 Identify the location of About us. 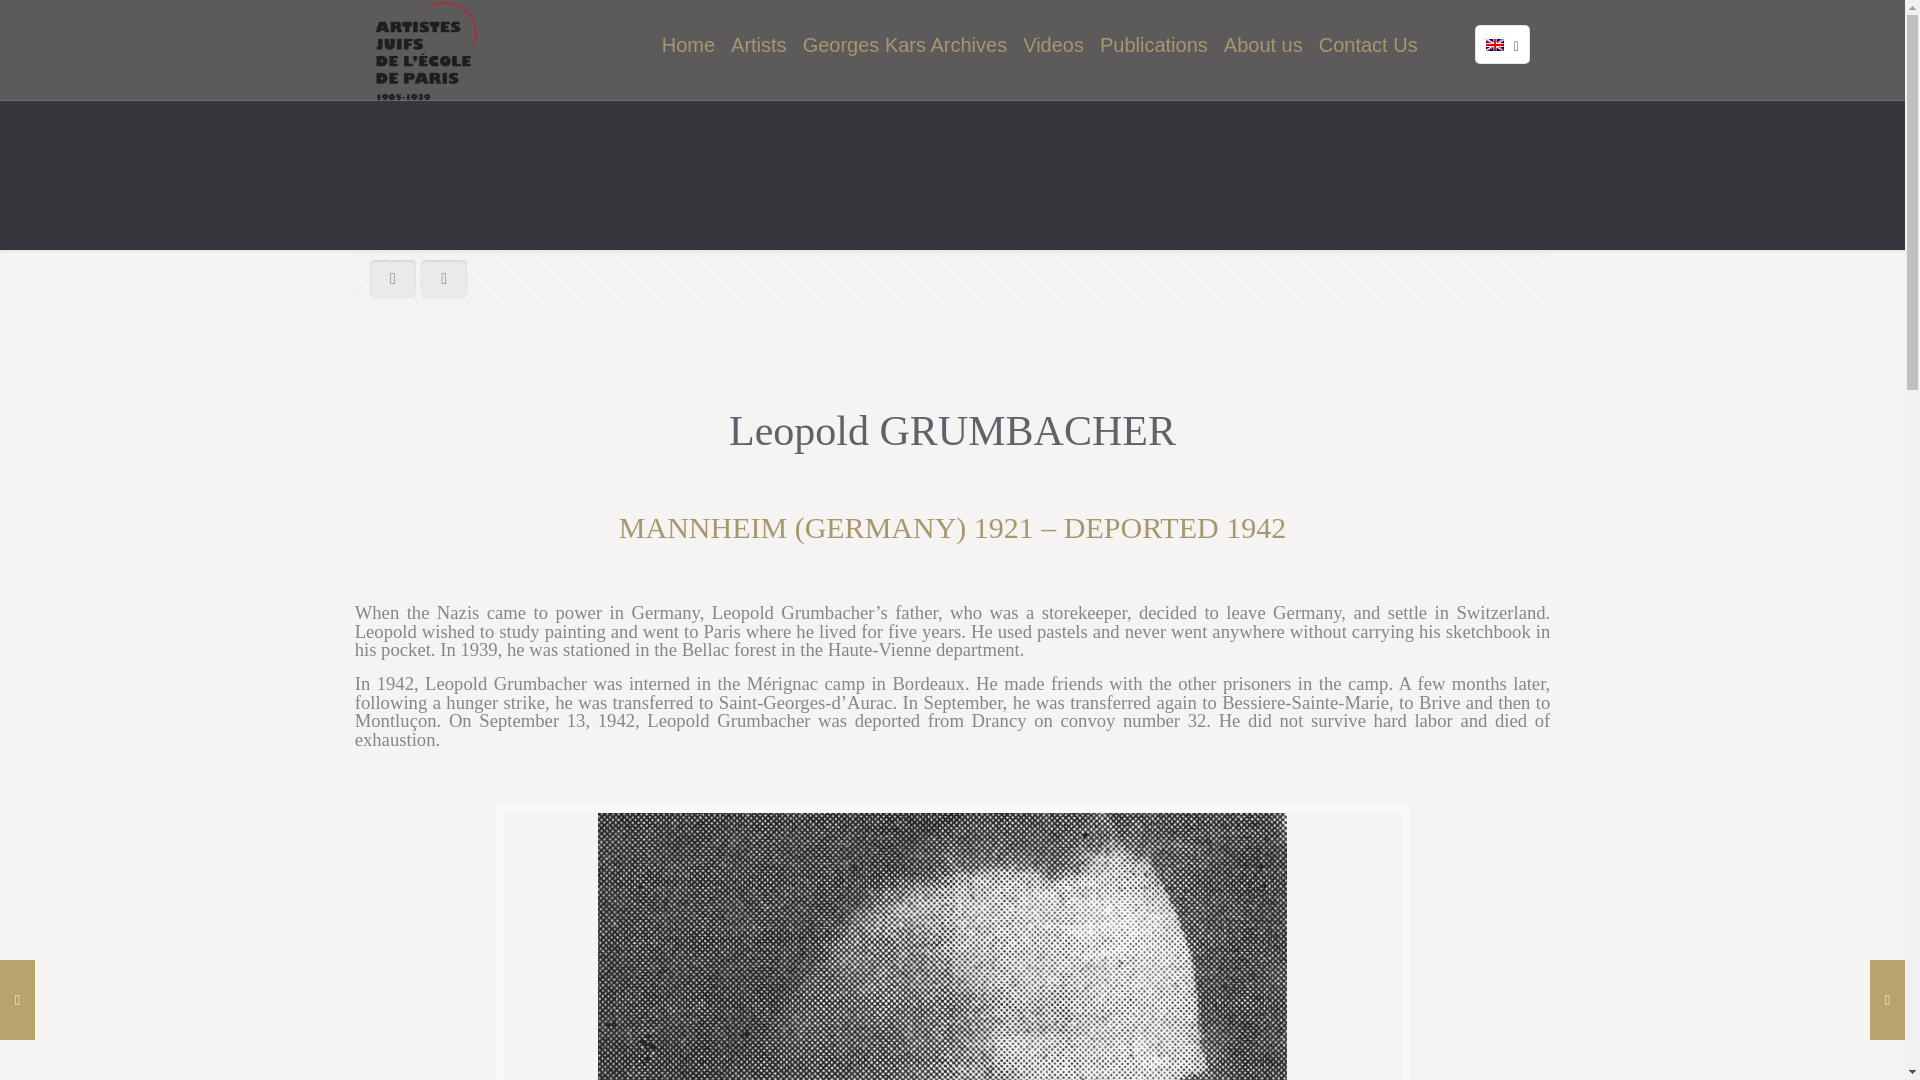
(1263, 44).